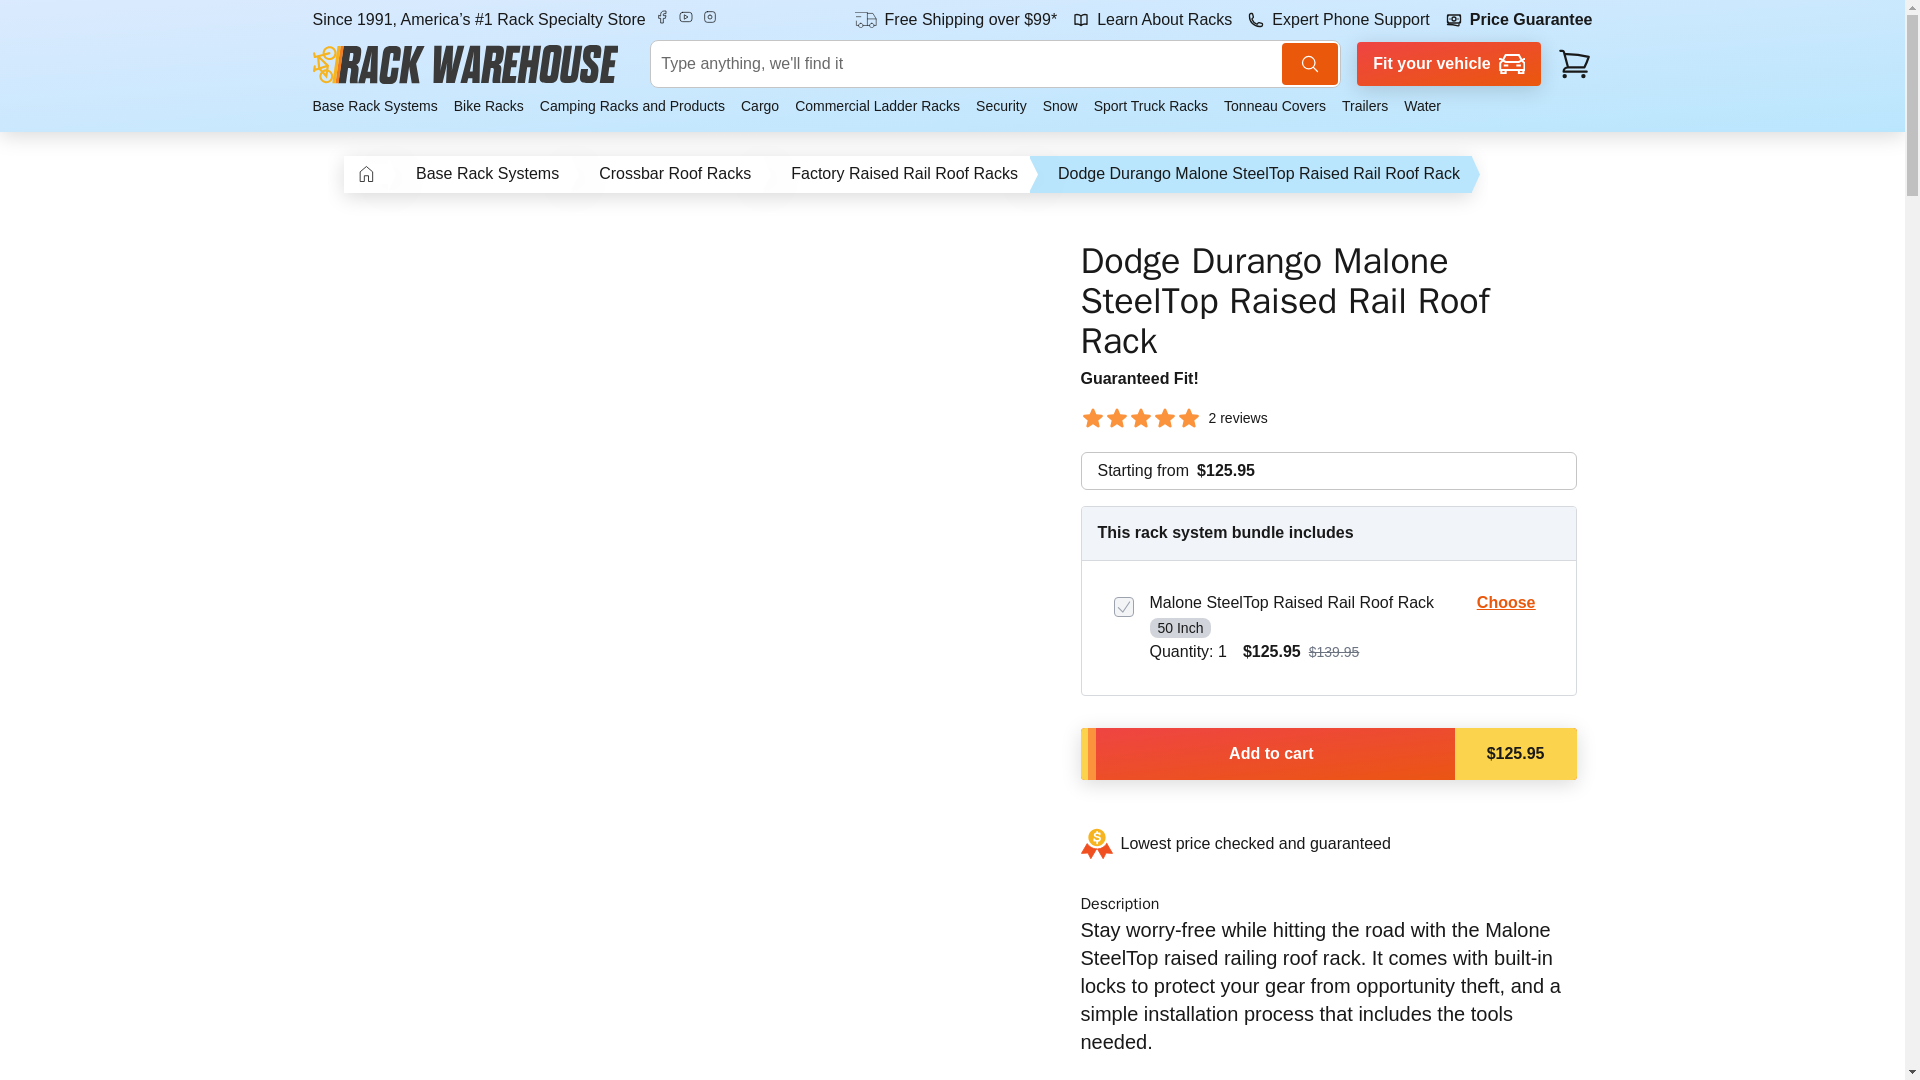 The width and height of the screenshot is (1920, 1080). Describe the element at coordinates (488, 106) in the screenshot. I see `Bike Racks` at that location.